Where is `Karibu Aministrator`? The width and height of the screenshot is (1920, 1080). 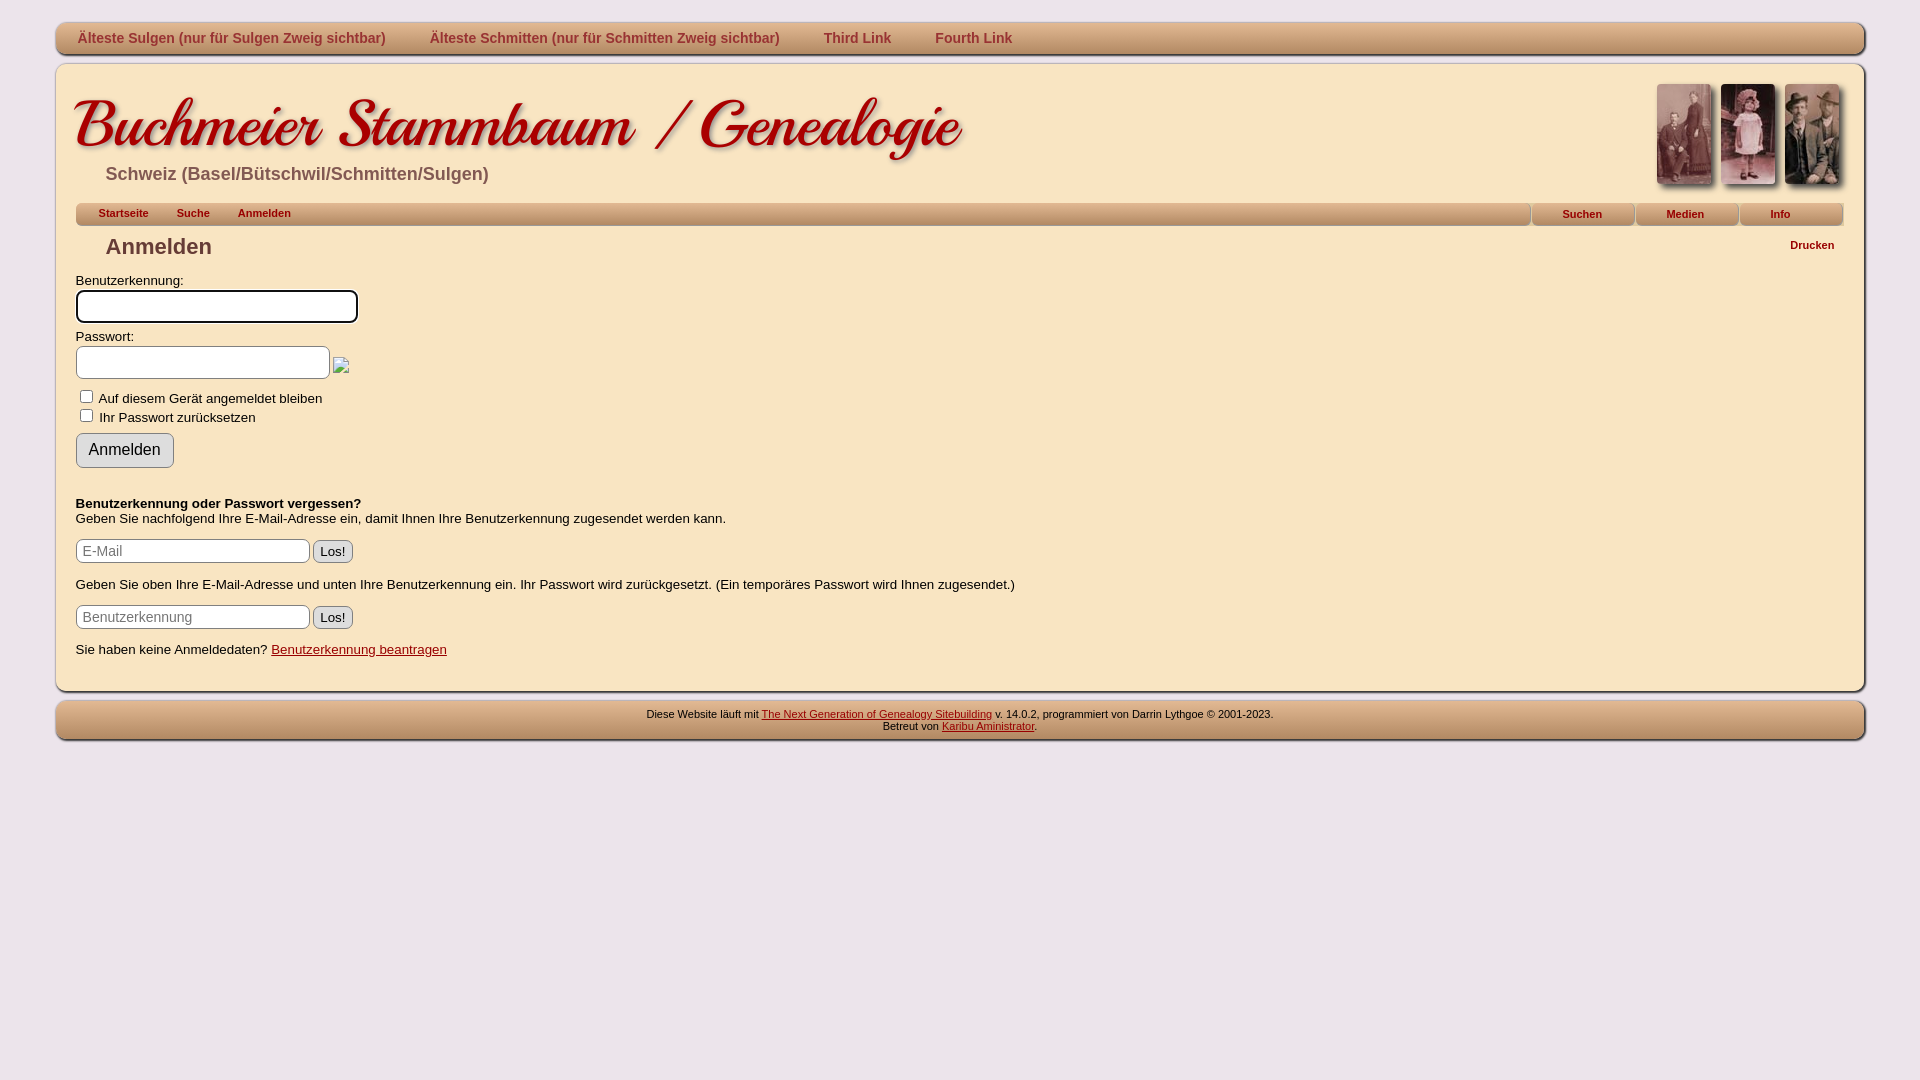
Karibu Aministrator is located at coordinates (988, 726).